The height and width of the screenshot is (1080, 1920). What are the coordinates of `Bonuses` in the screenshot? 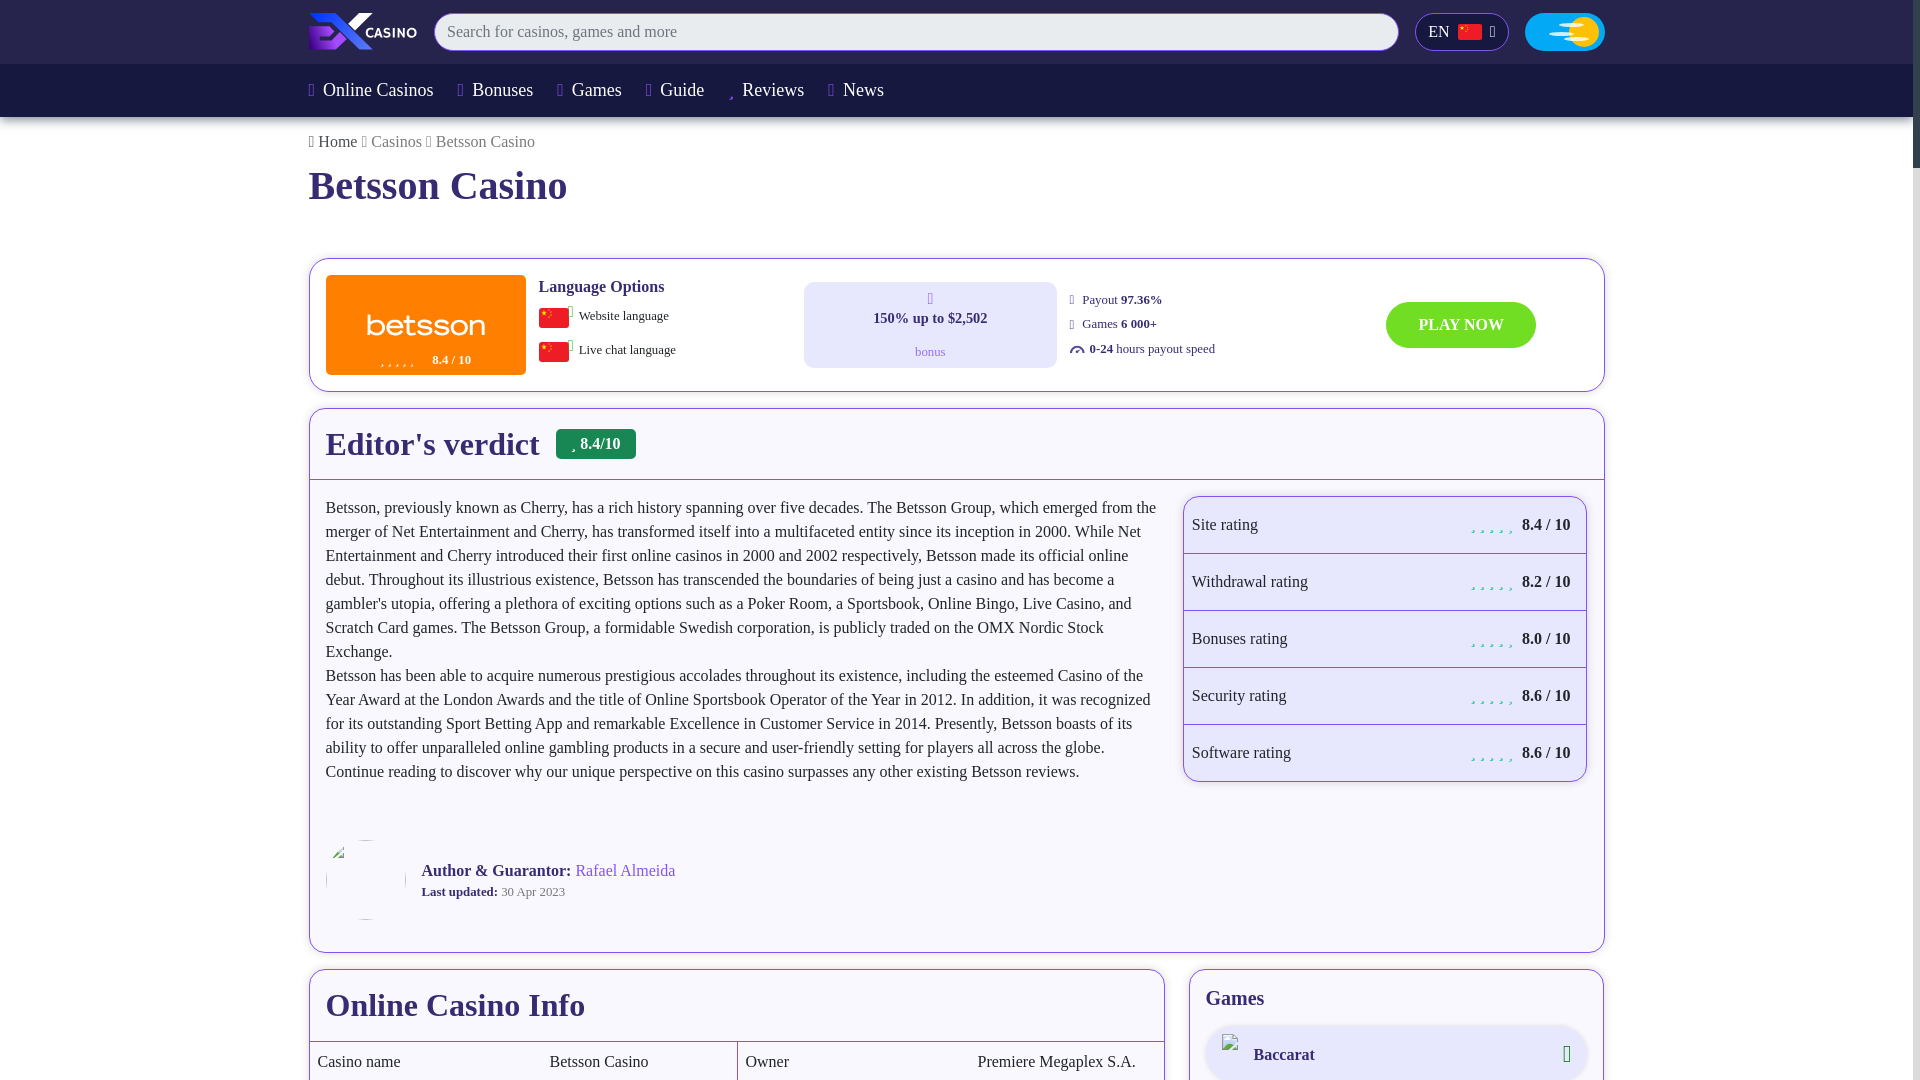 It's located at (496, 90).